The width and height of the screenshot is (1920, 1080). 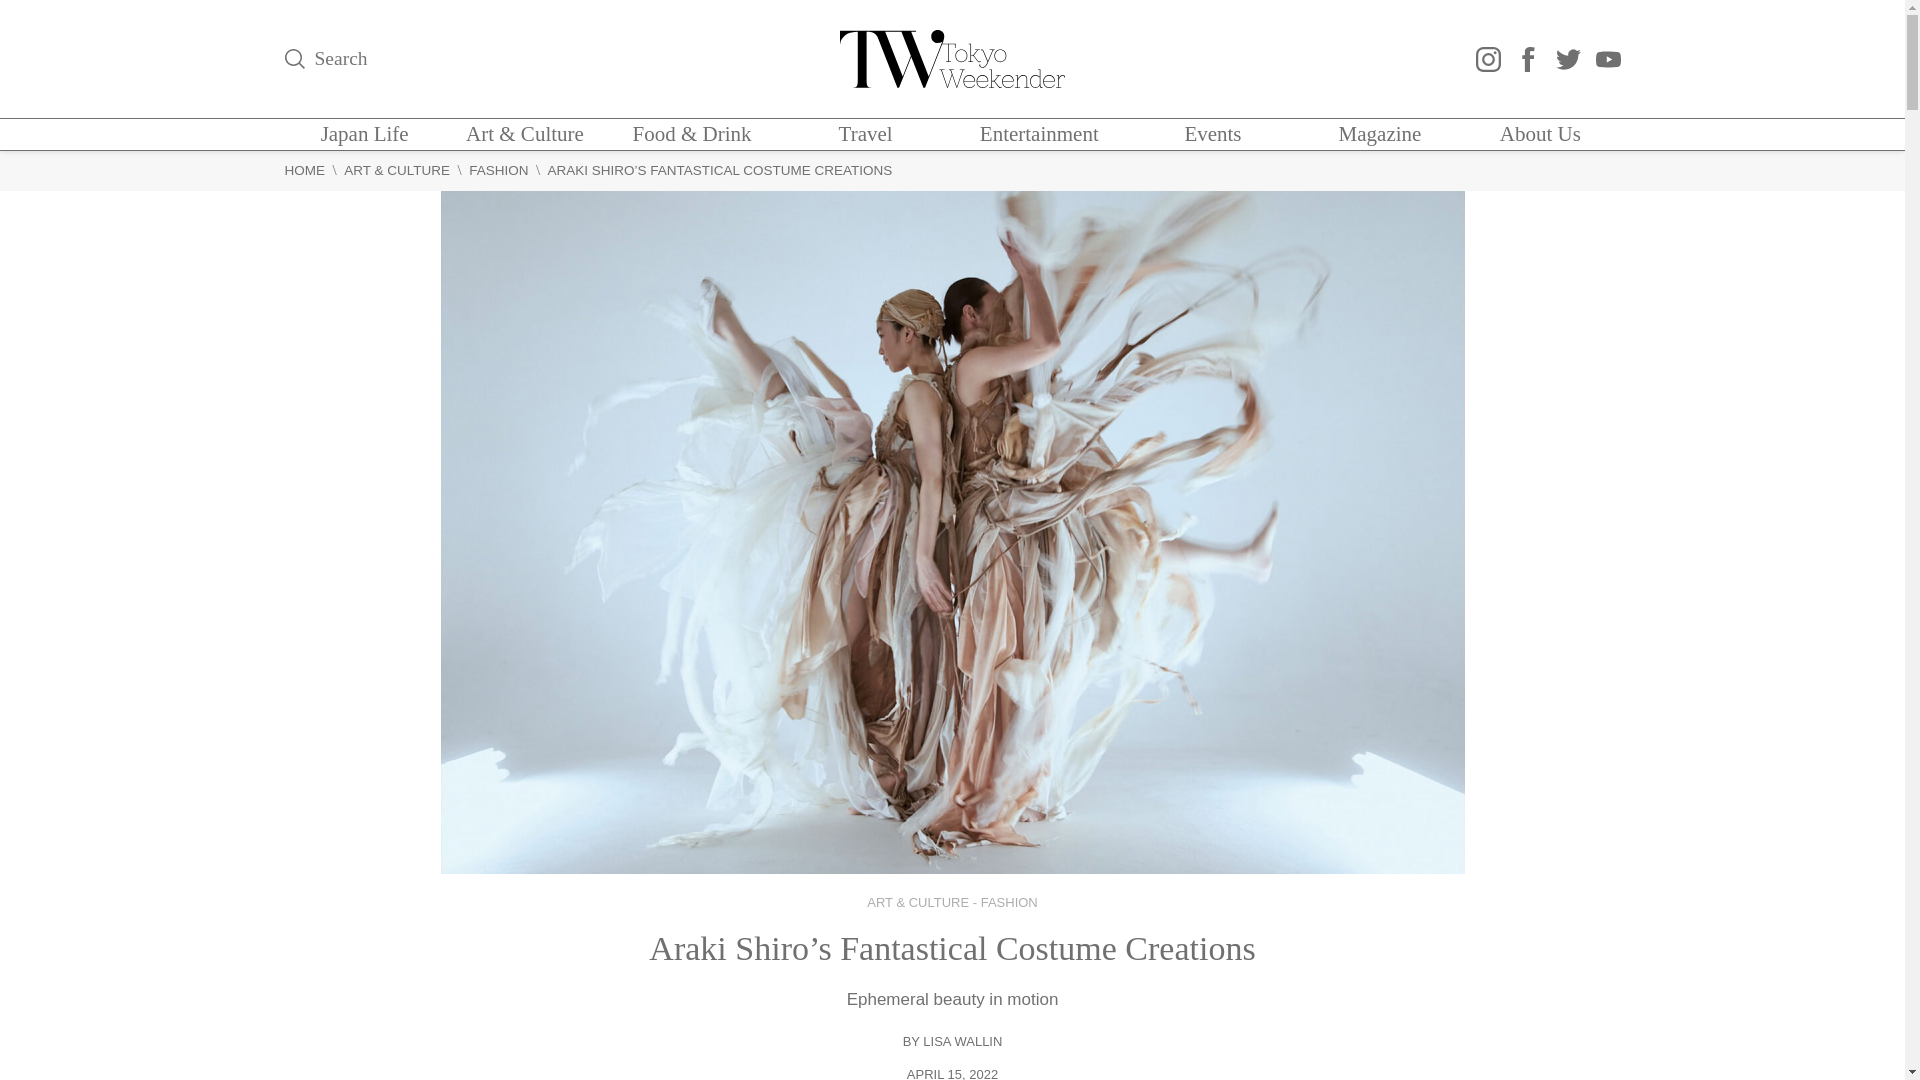 What do you see at coordinates (1038, 134) in the screenshot?
I see `Entertainment` at bounding box center [1038, 134].